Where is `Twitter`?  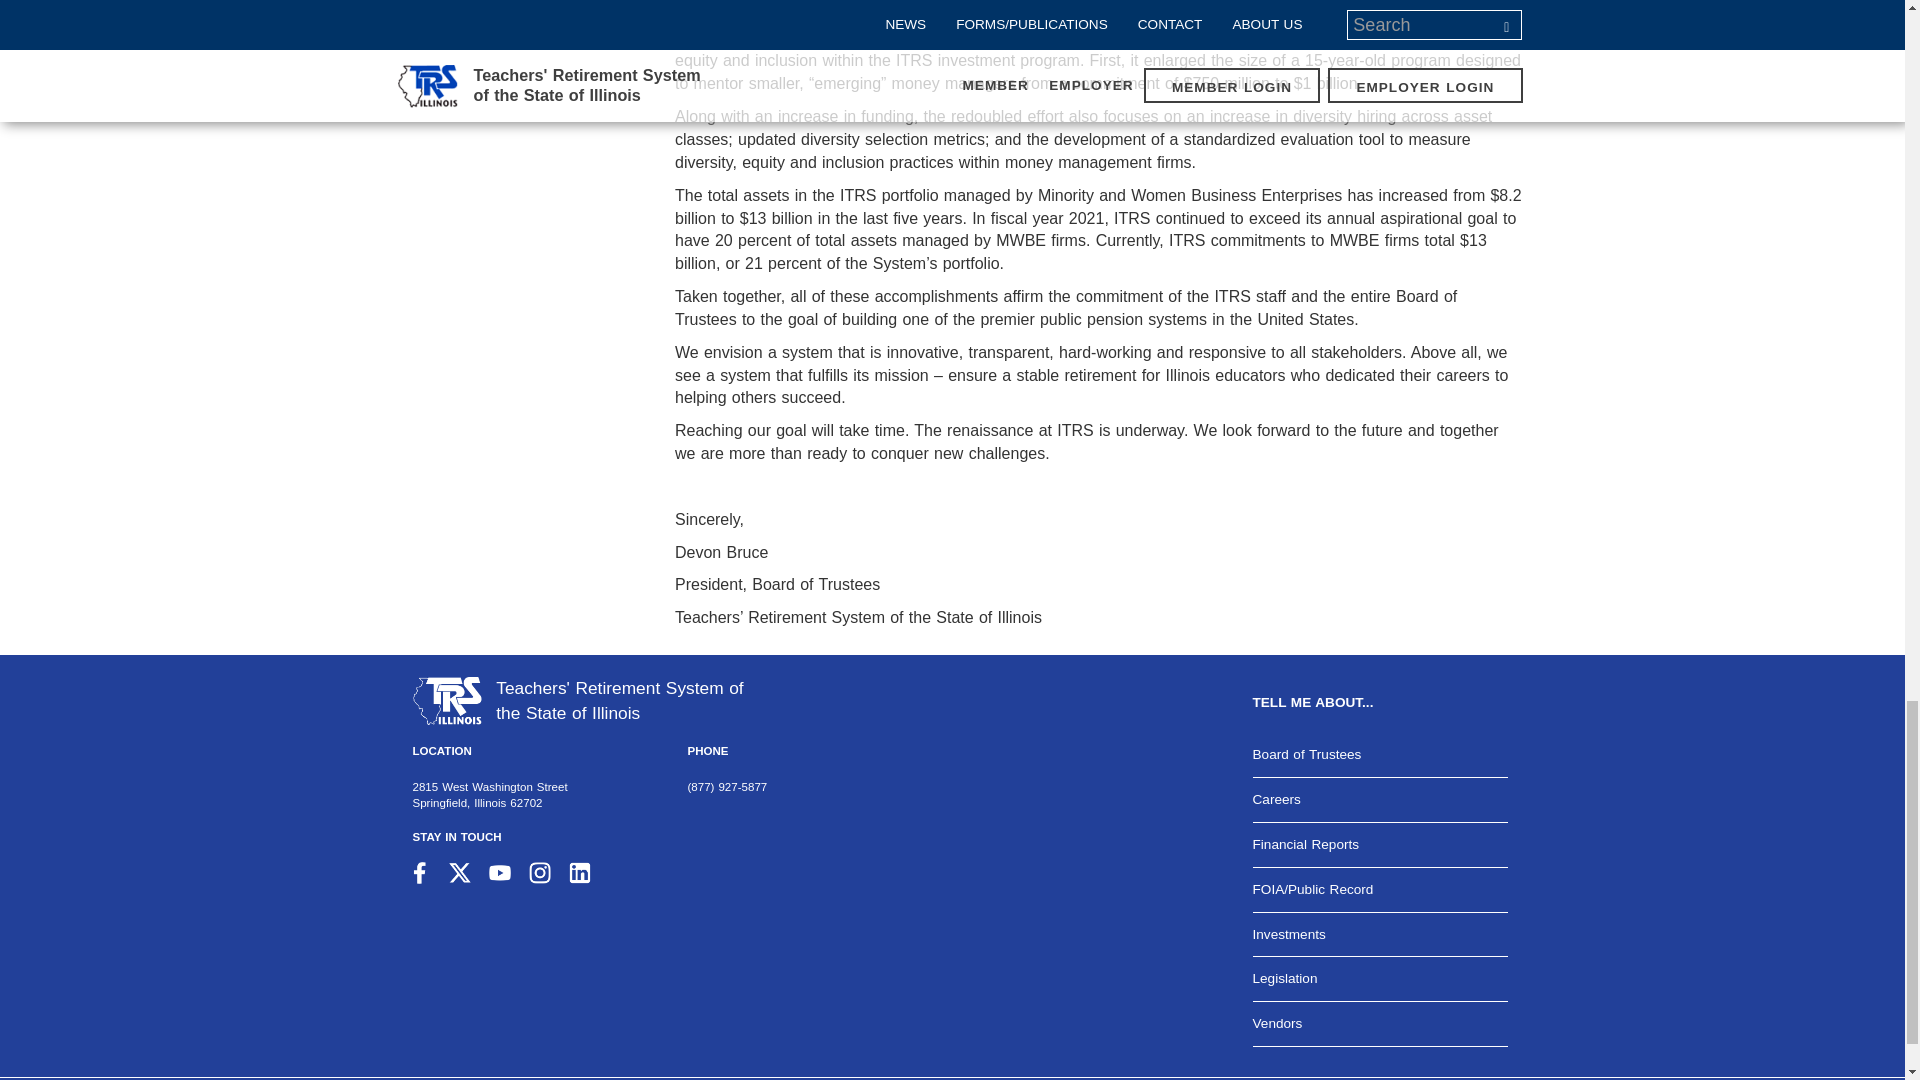 Twitter is located at coordinates (460, 872).